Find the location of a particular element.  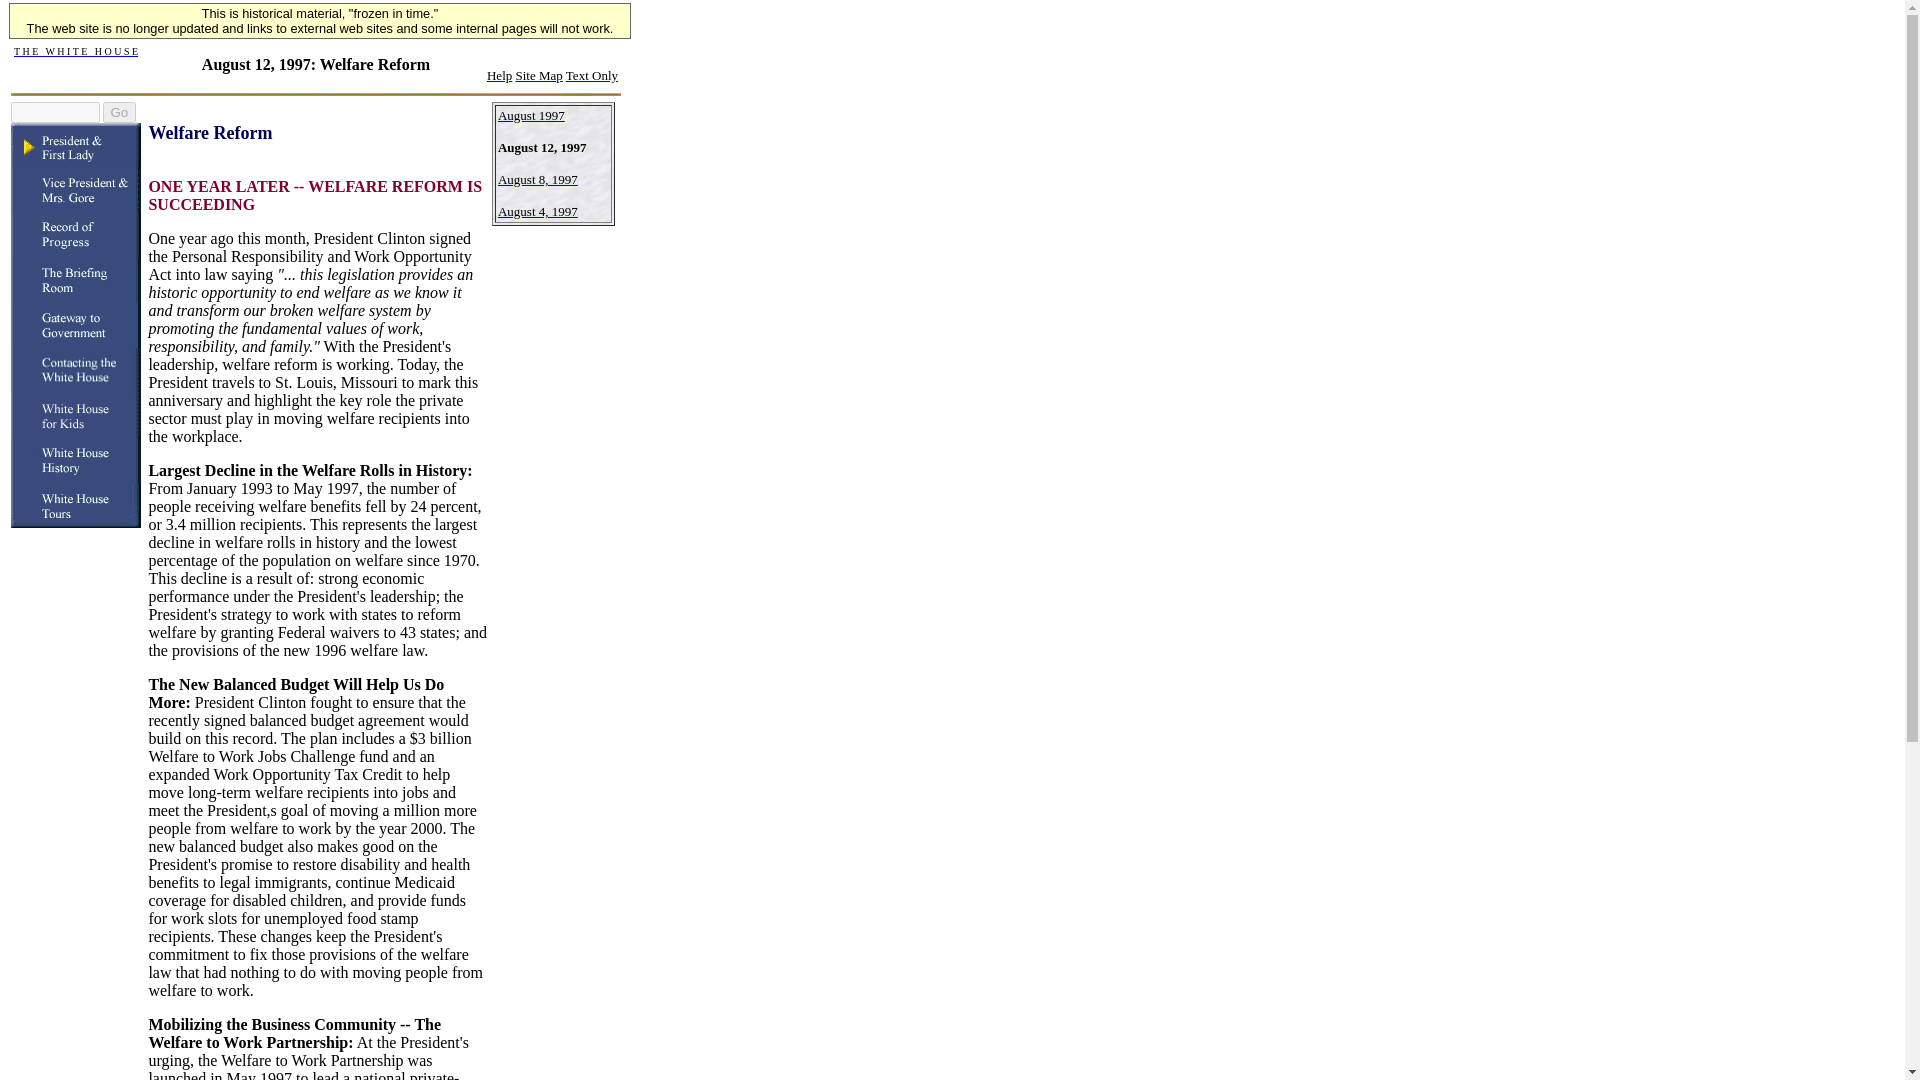

August 1997 is located at coordinates (530, 114).